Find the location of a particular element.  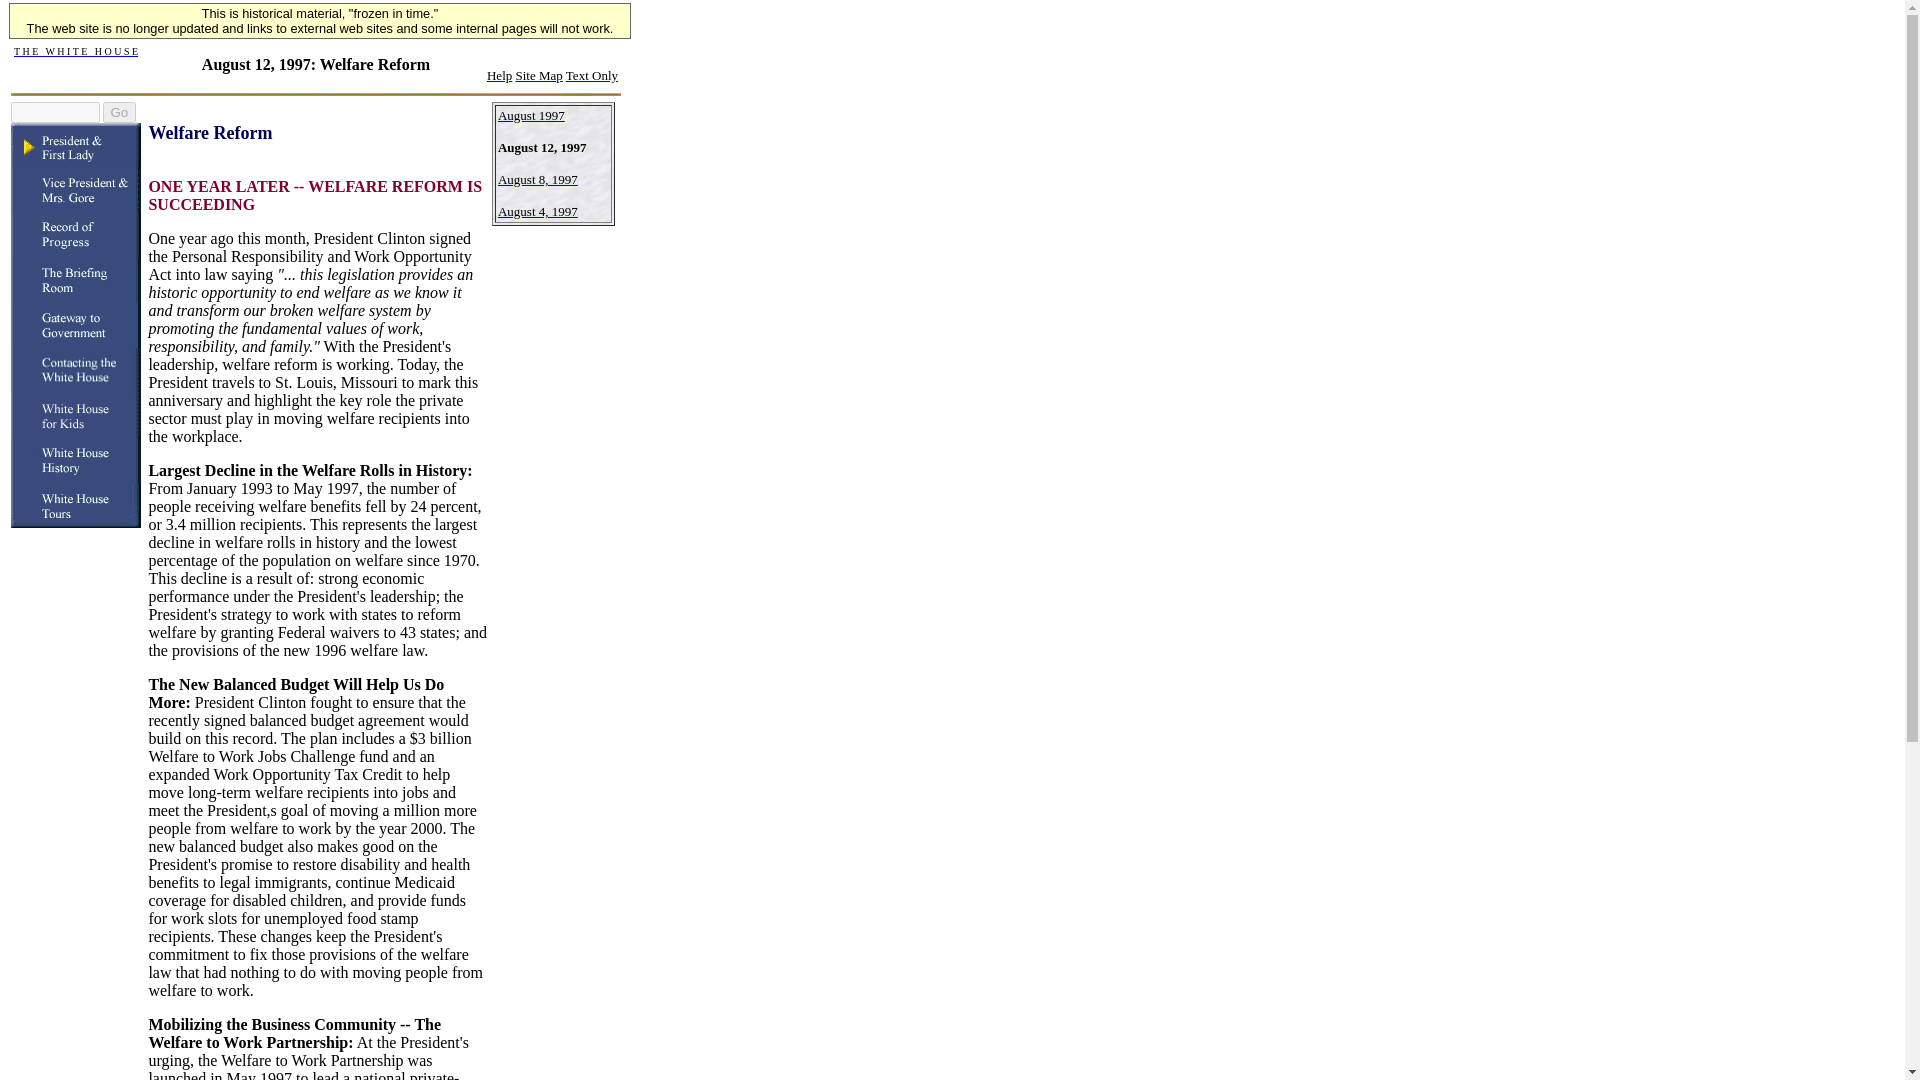

August 1997 is located at coordinates (530, 114).